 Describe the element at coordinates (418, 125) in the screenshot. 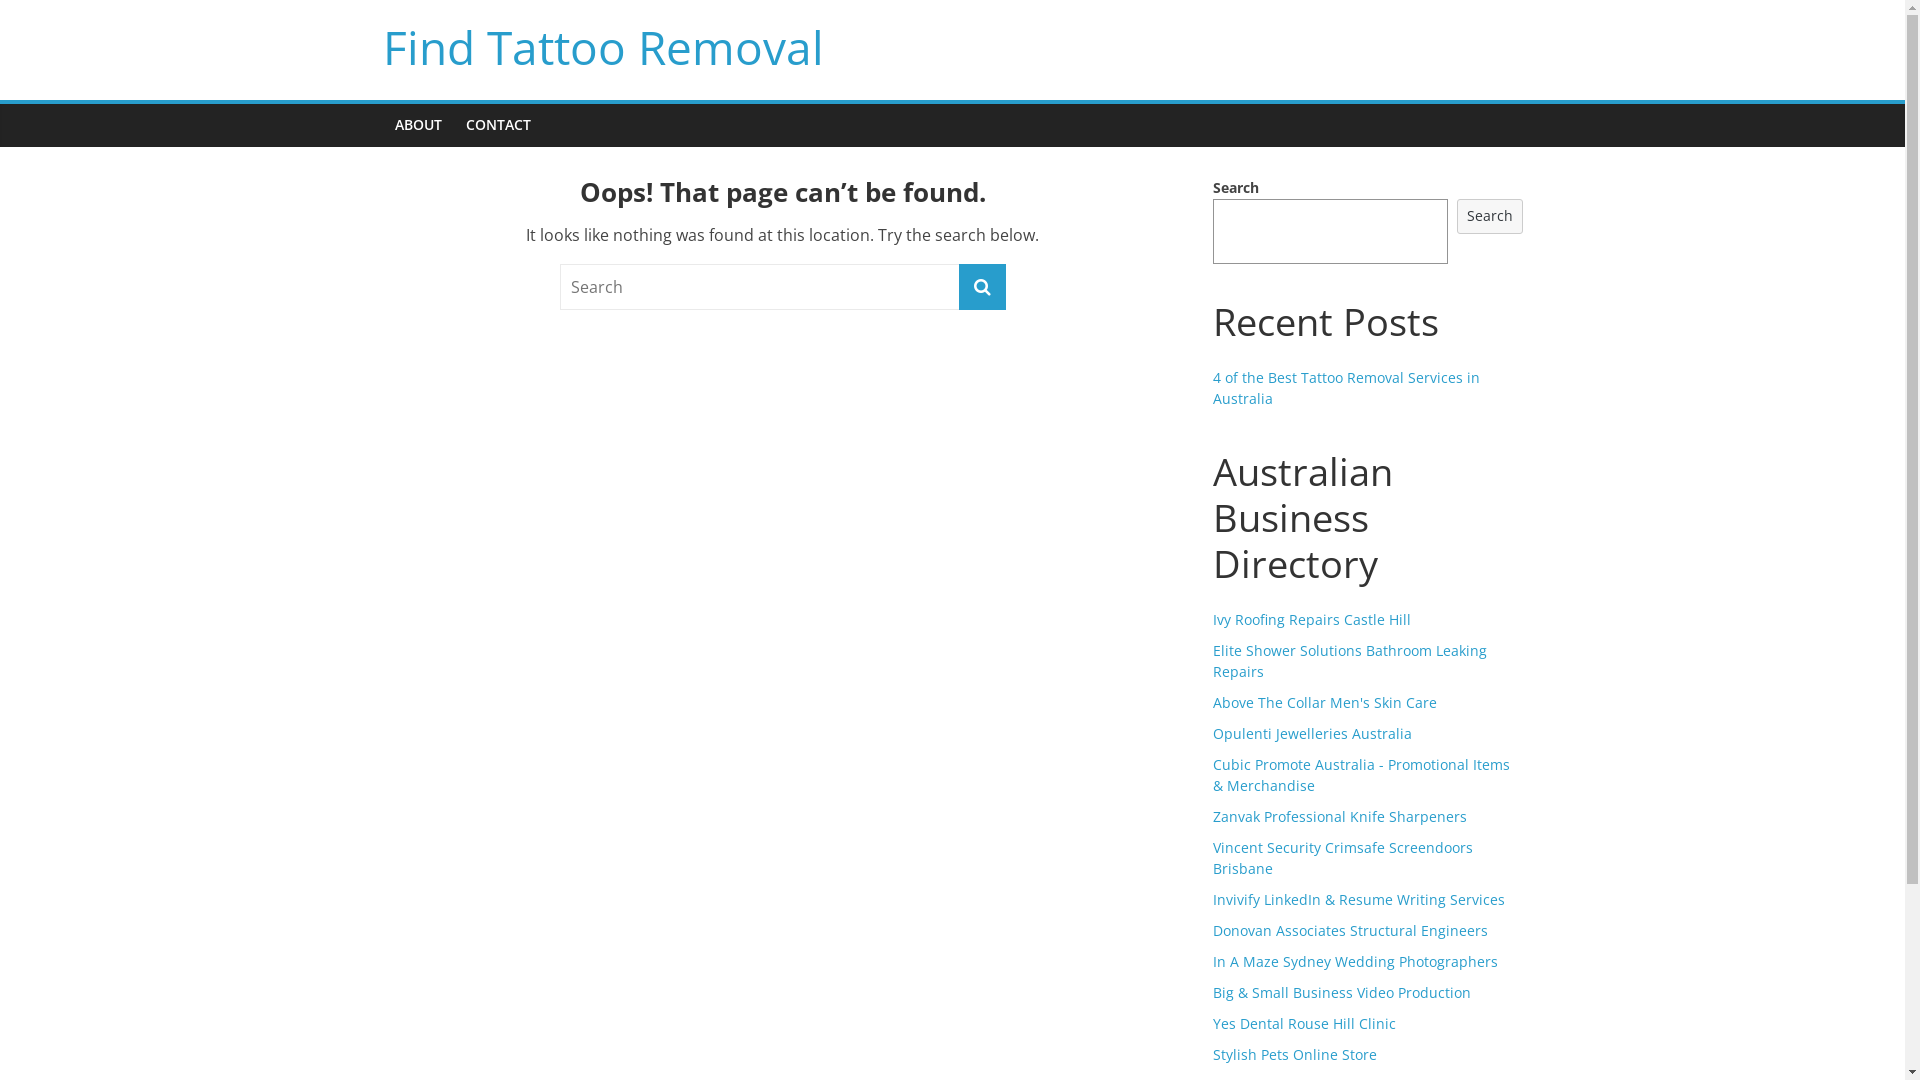

I see `ABOUT` at that location.